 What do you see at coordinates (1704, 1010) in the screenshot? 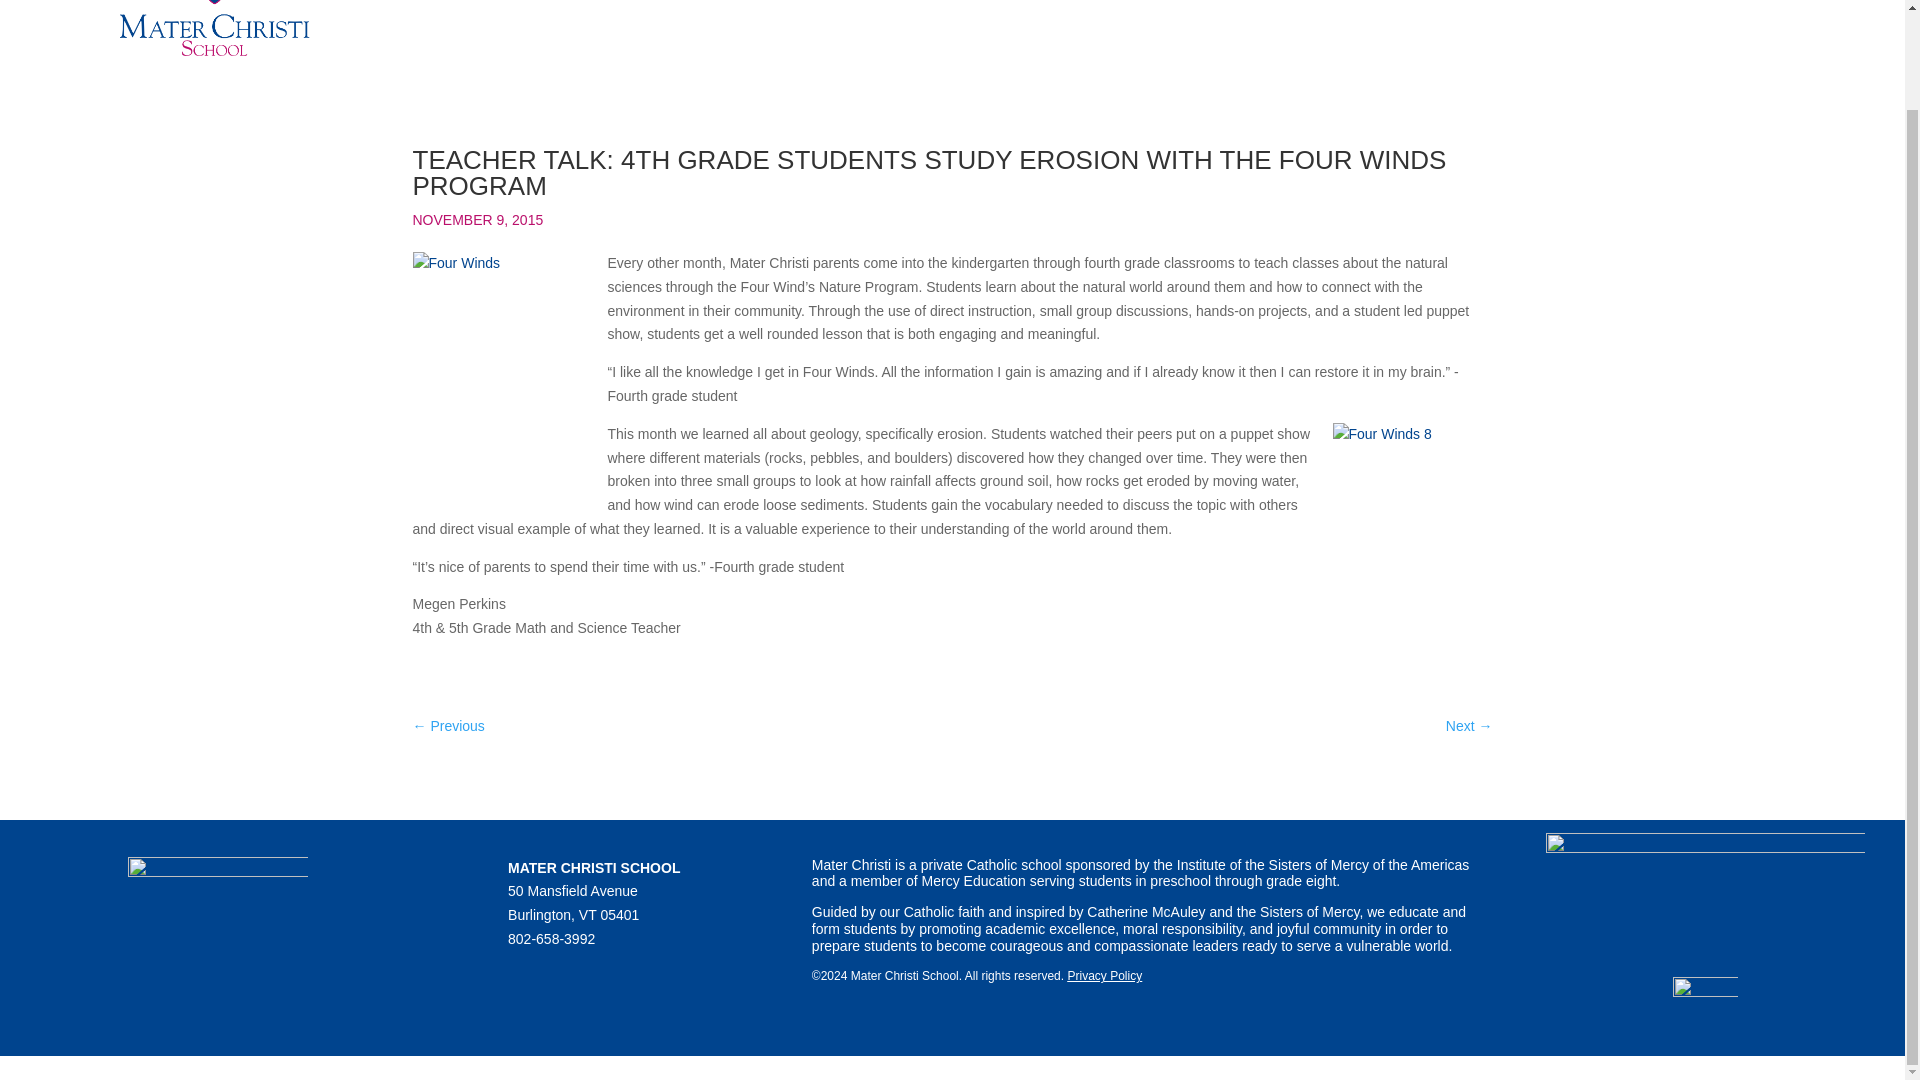
I see `neasc-logo-web` at bounding box center [1704, 1010].